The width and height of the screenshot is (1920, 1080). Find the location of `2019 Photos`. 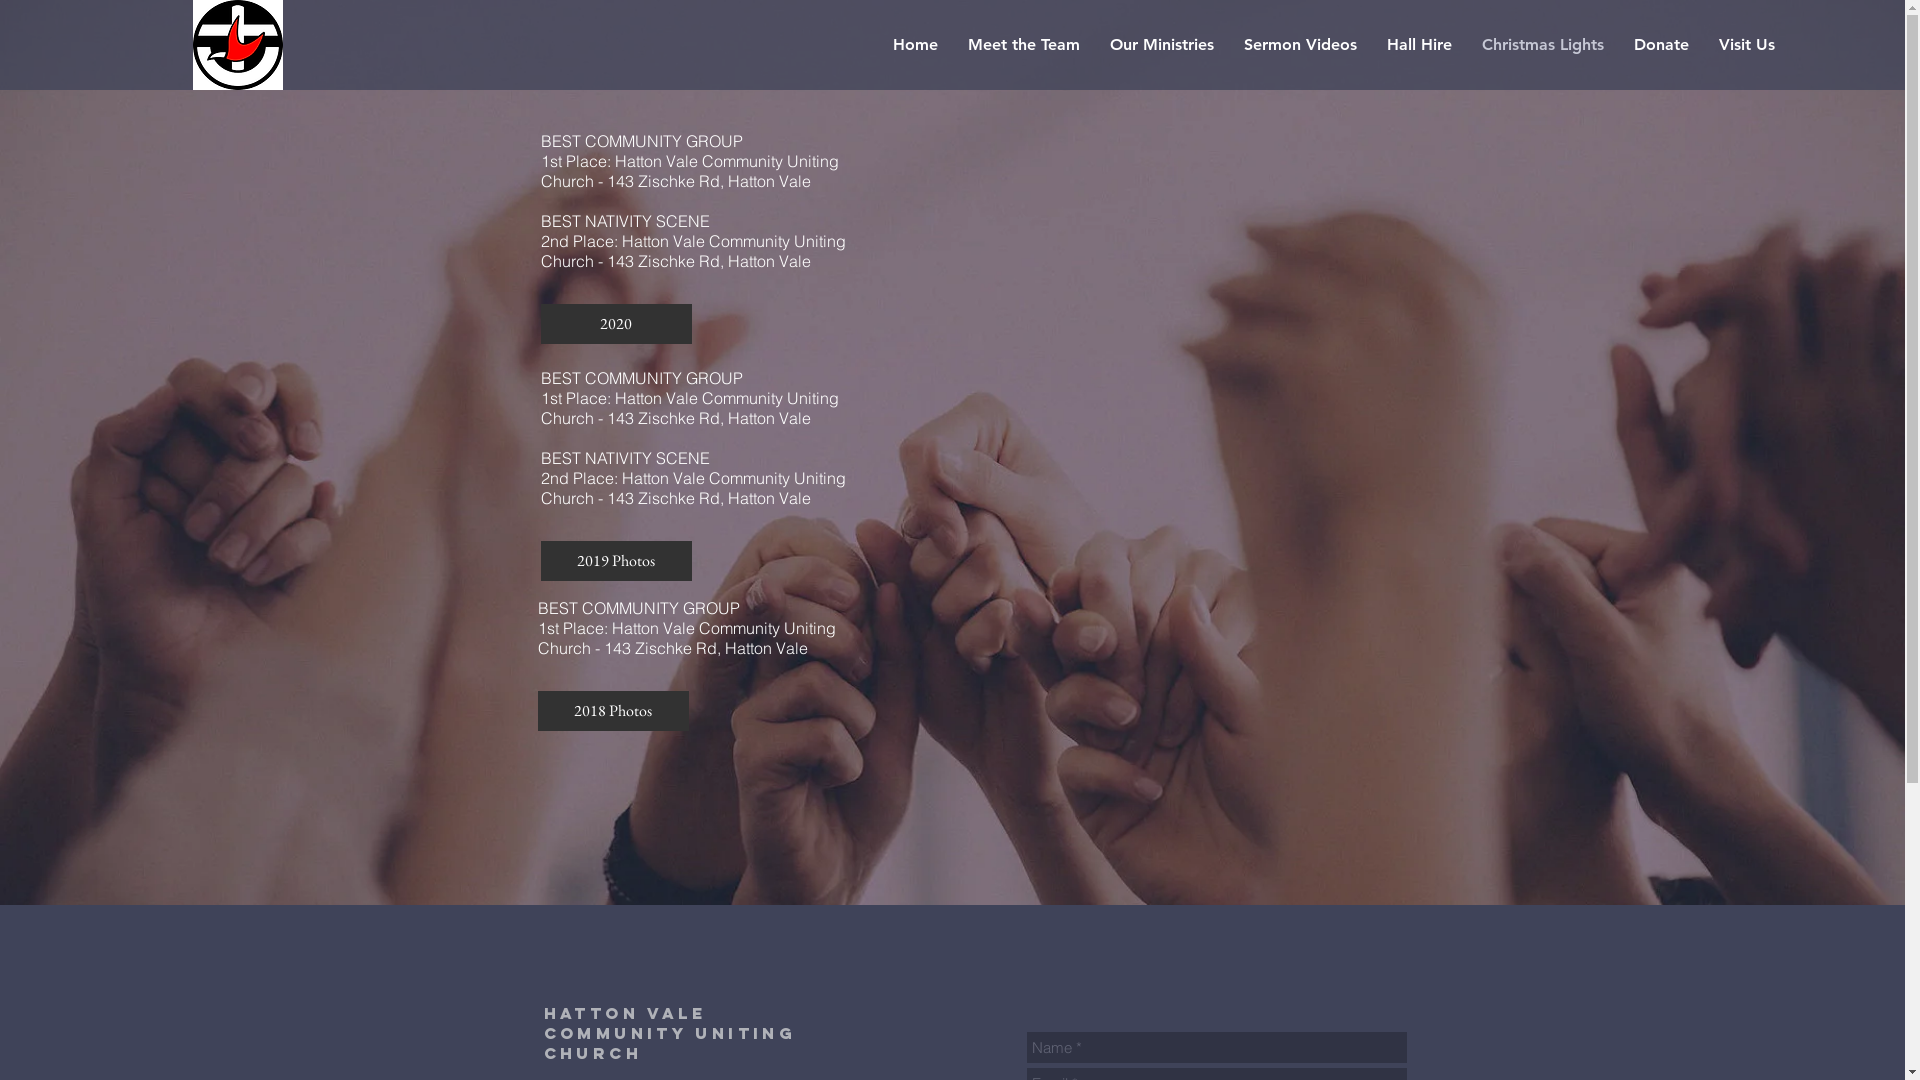

2019 Photos is located at coordinates (616, 561).